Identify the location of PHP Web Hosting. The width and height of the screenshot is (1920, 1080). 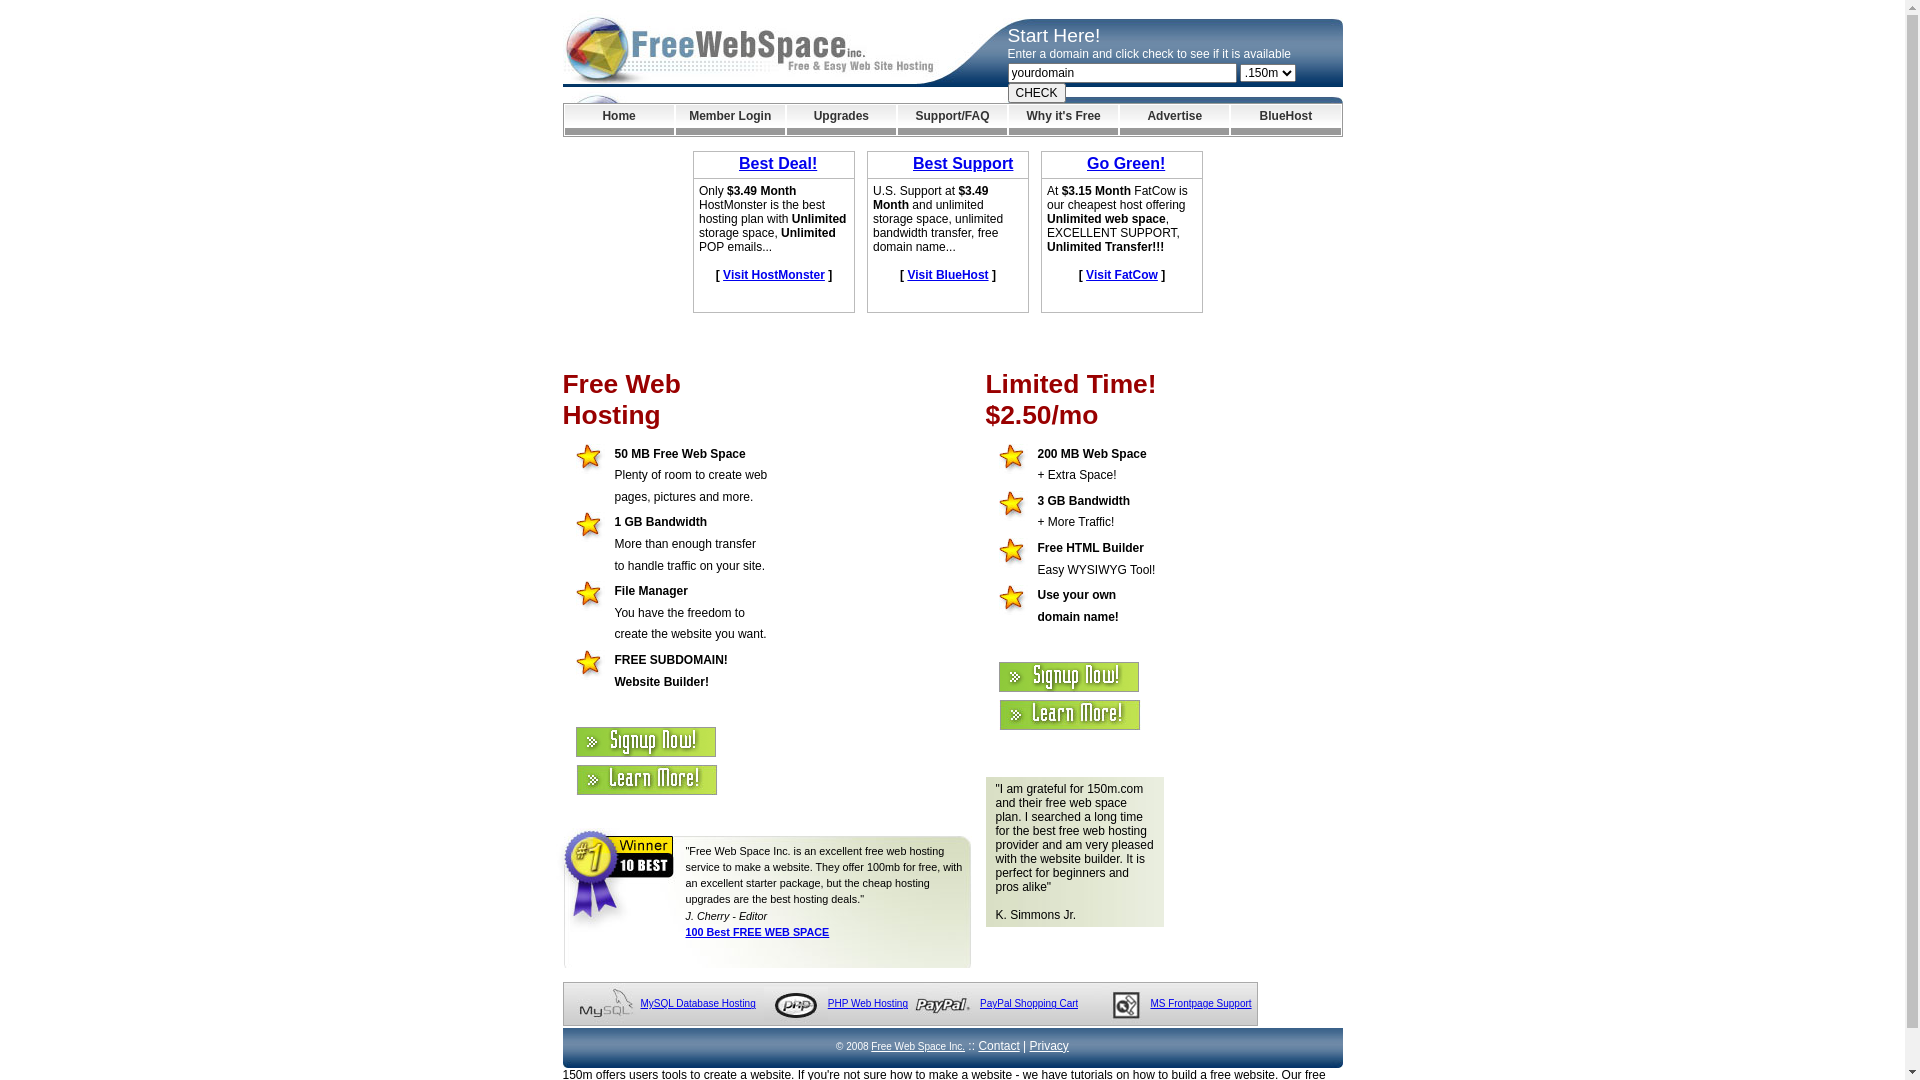
(868, 1004).